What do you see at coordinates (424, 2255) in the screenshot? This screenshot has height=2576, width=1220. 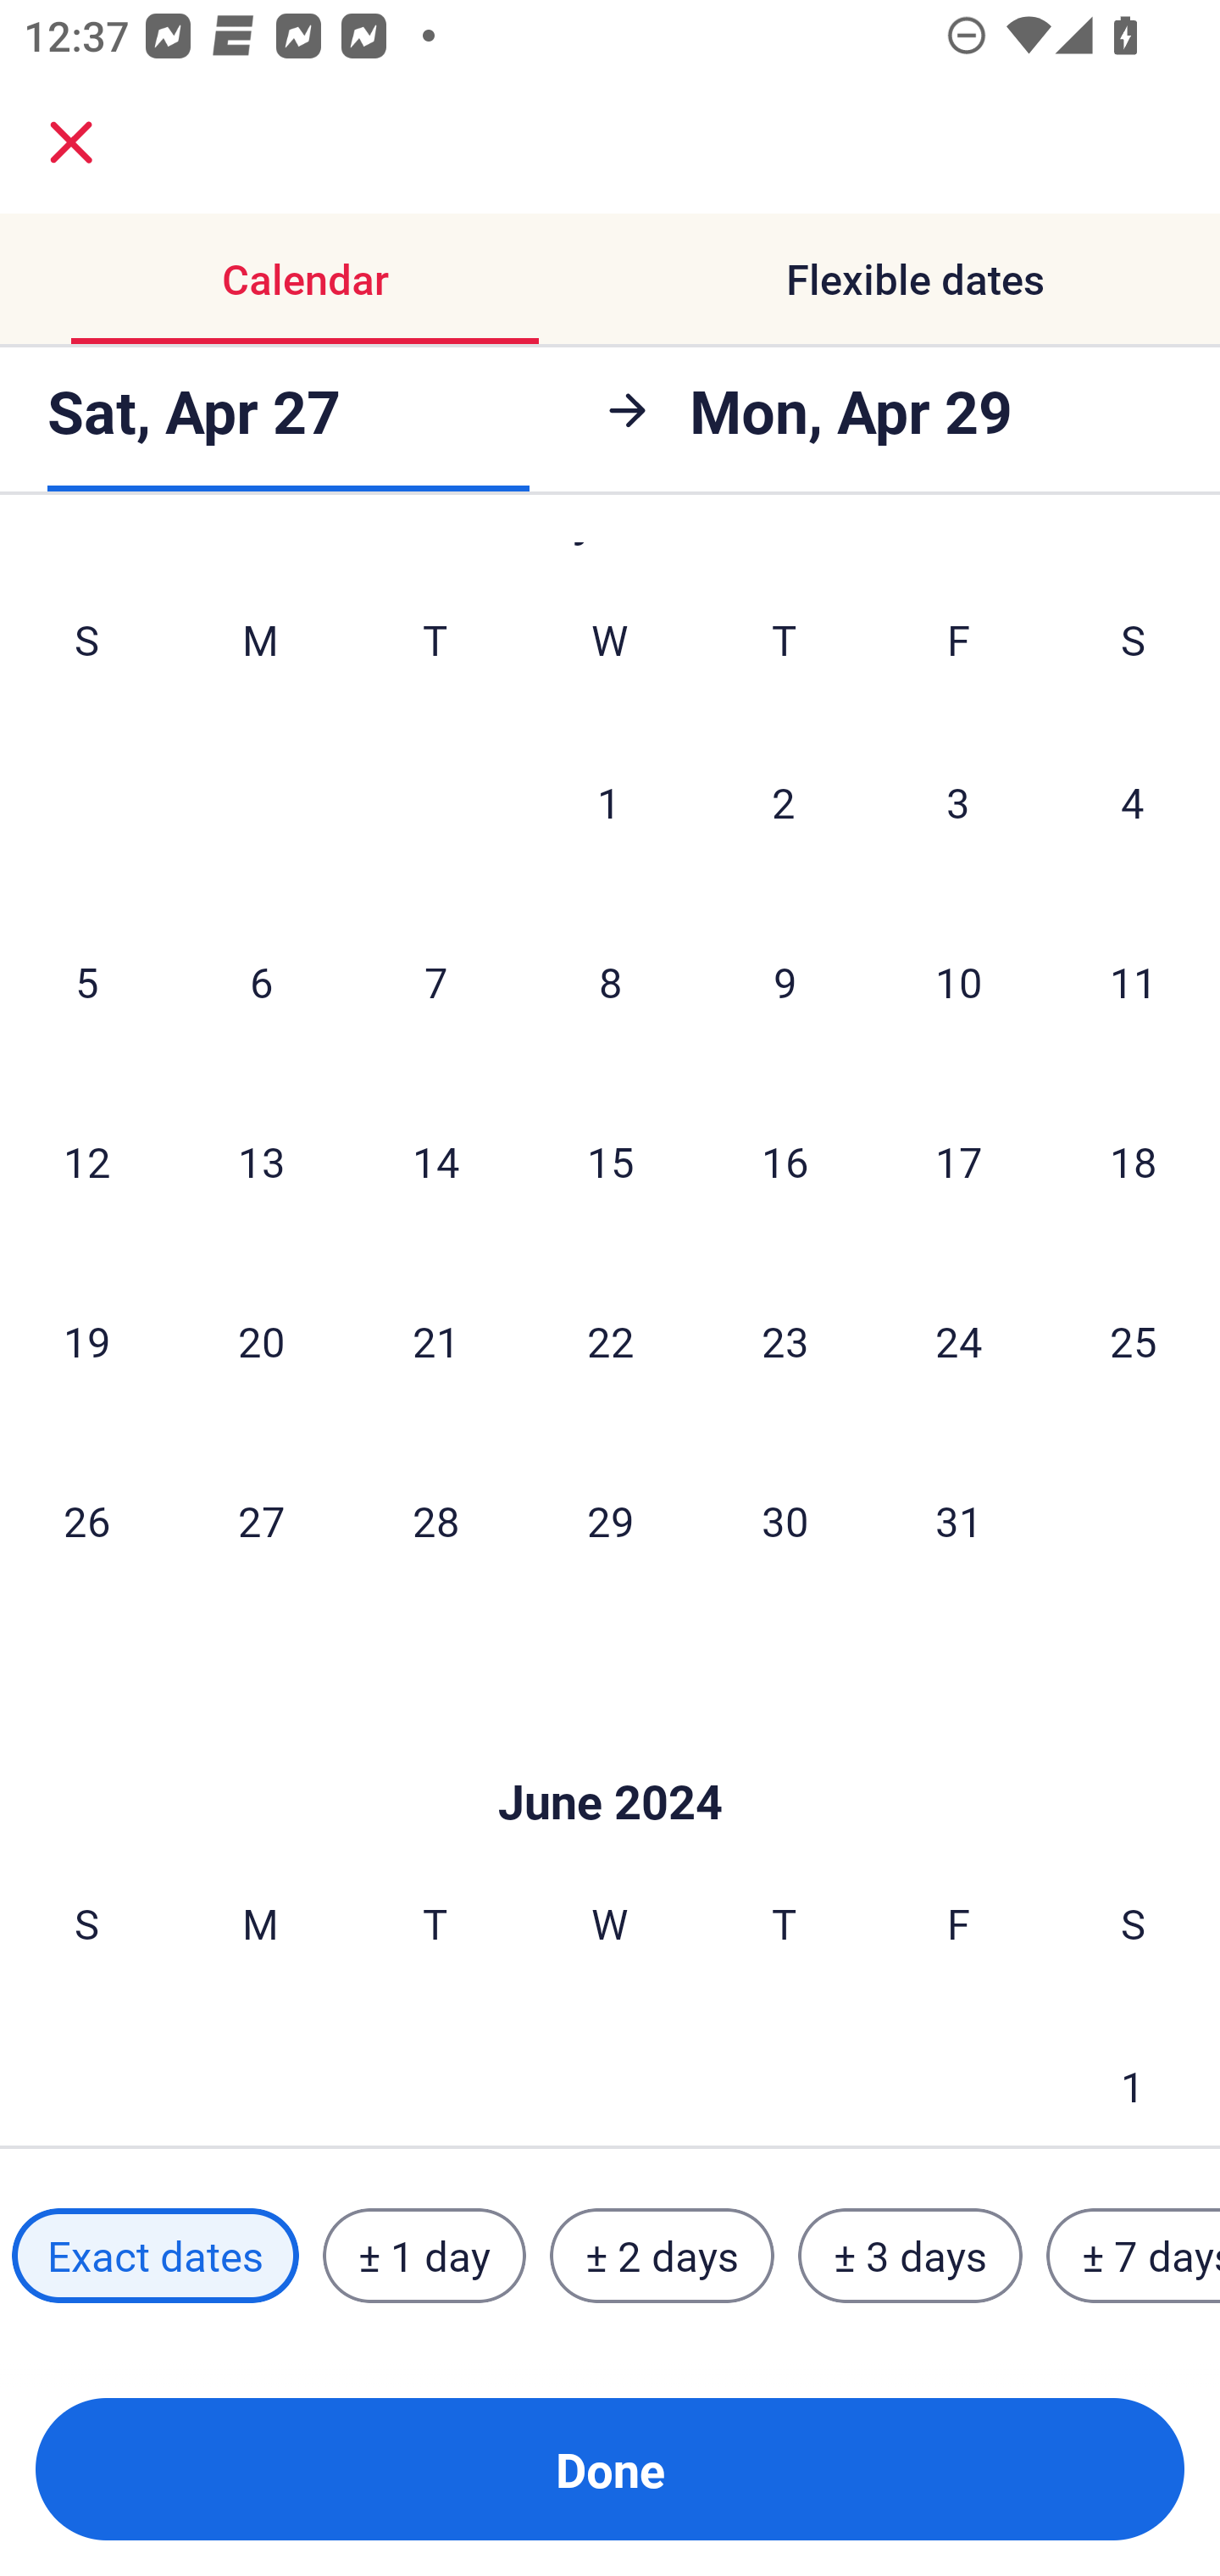 I see `± 1 day` at bounding box center [424, 2255].